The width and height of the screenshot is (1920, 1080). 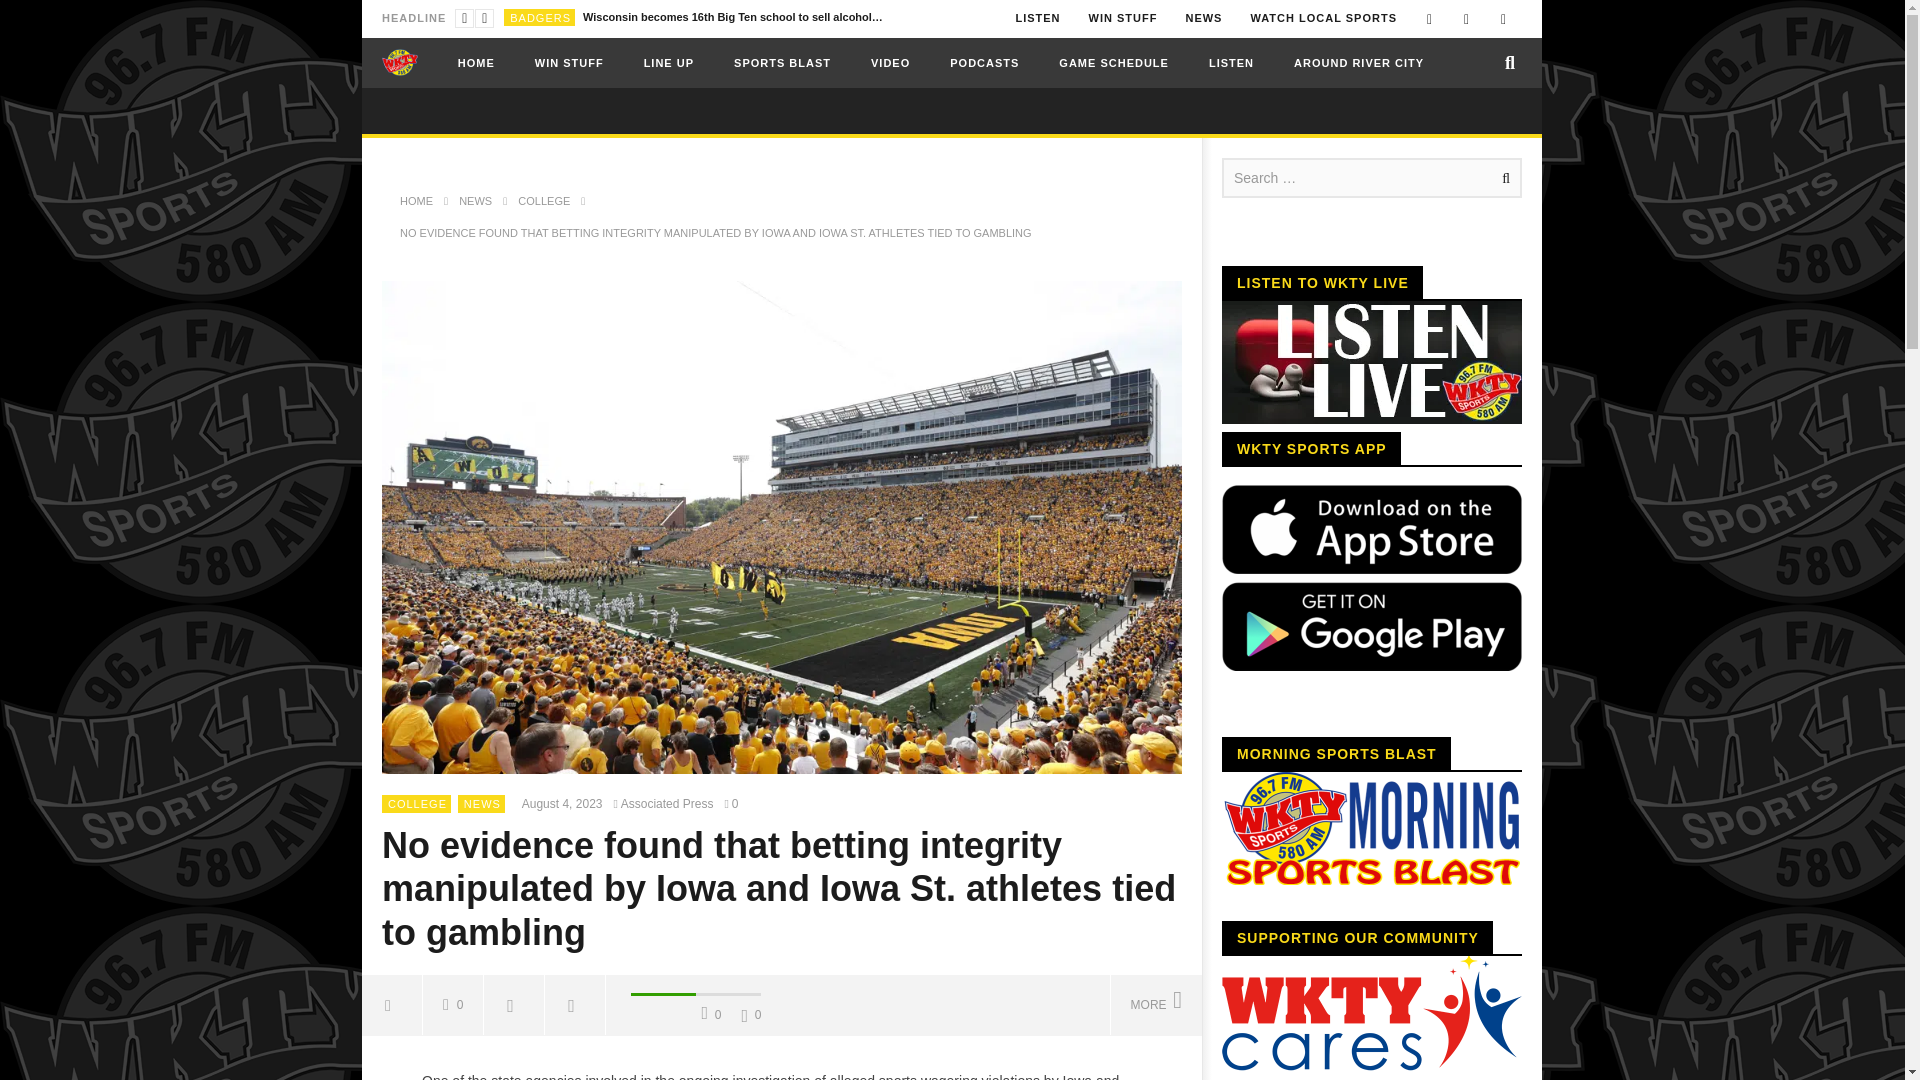 I want to click on LINE UP, so click(x=669, y=62).